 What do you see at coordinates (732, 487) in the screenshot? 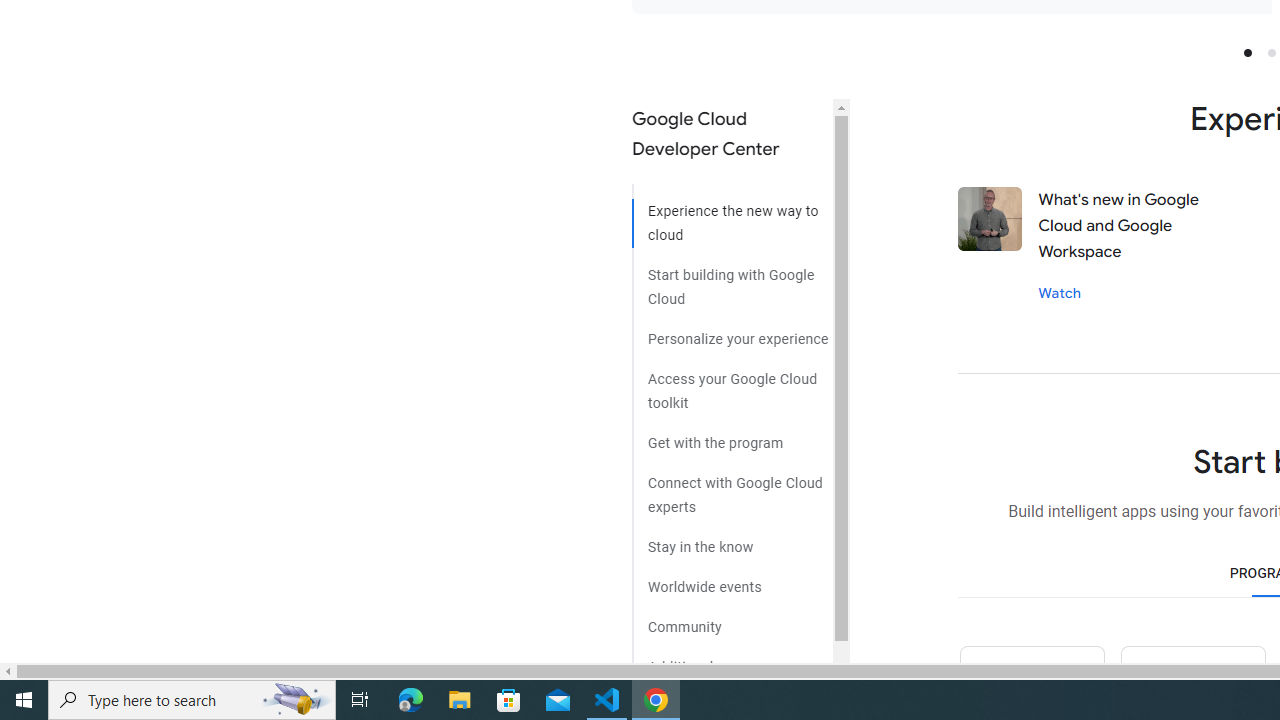
I see `Connect with Google Cloud experts` at bounding box center [732, 487].